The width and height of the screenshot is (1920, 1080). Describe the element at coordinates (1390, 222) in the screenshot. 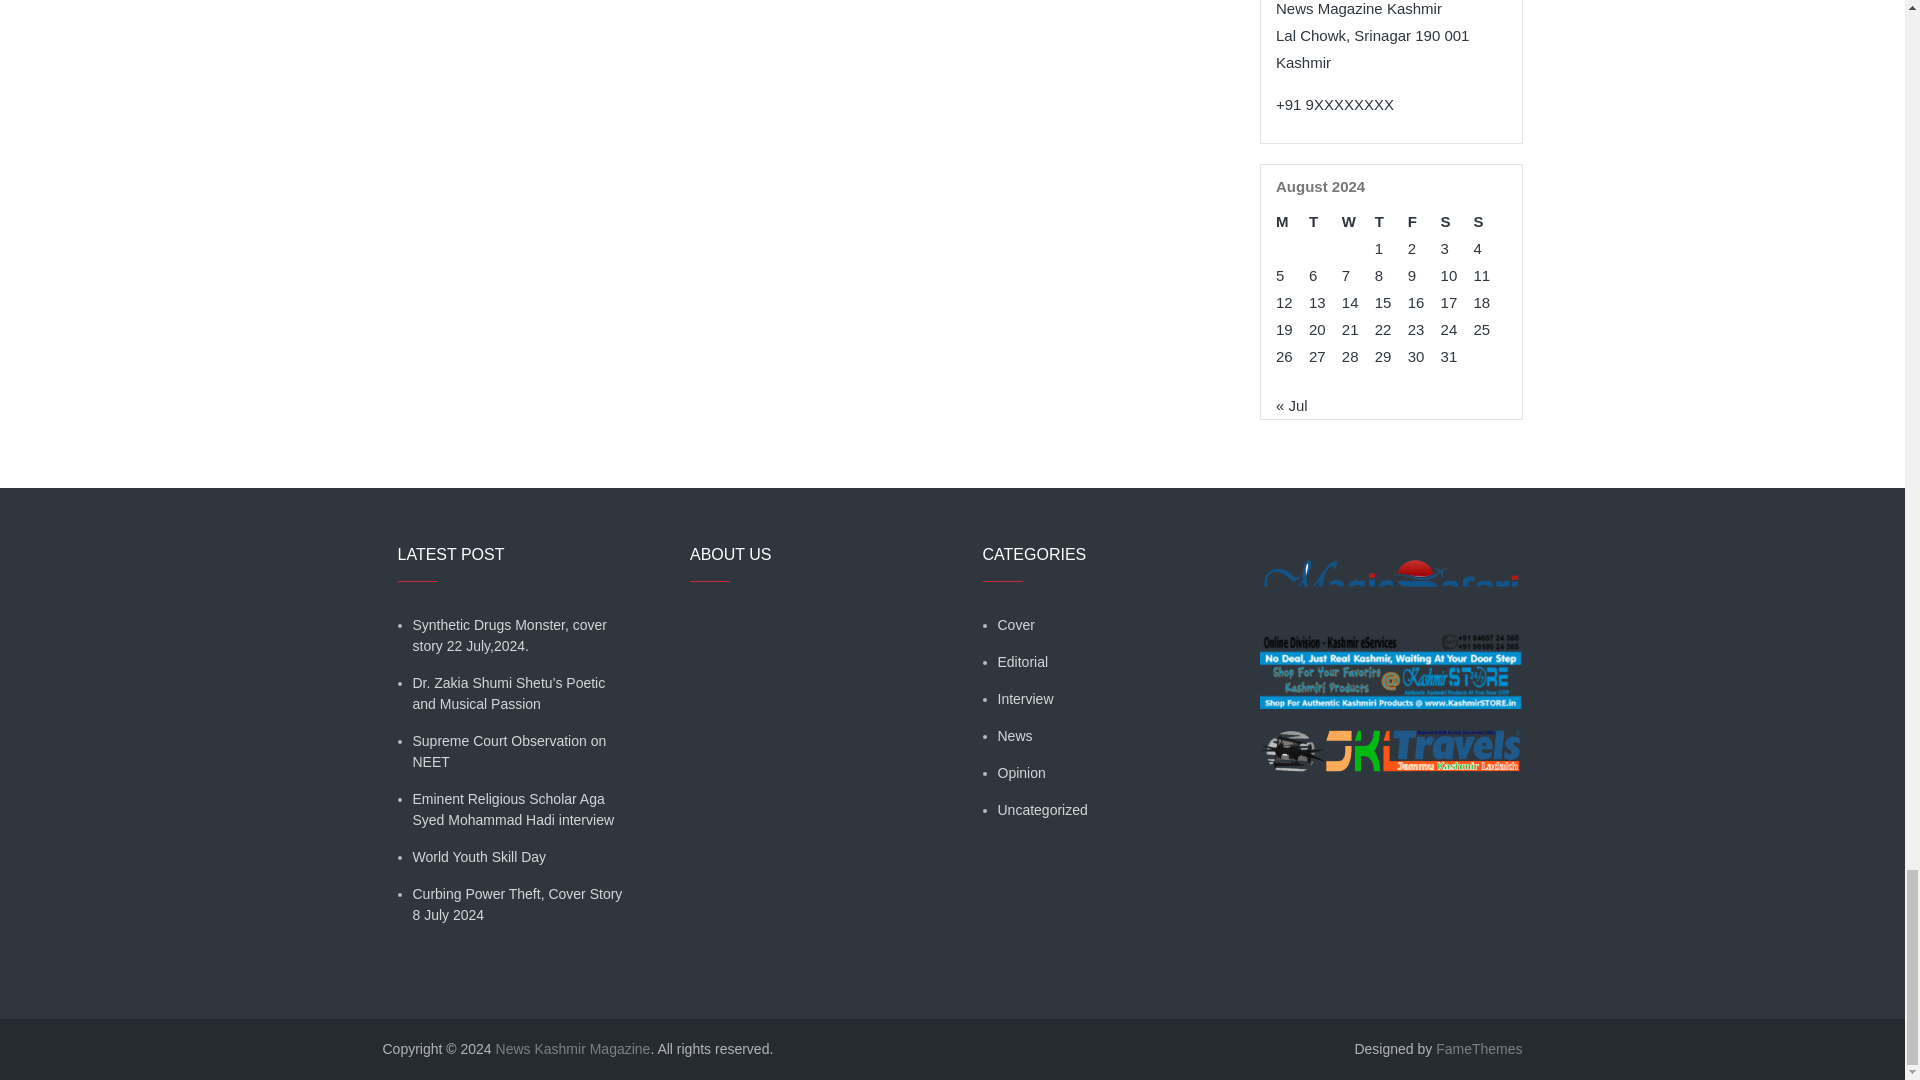

I see `Thursday` at that location.